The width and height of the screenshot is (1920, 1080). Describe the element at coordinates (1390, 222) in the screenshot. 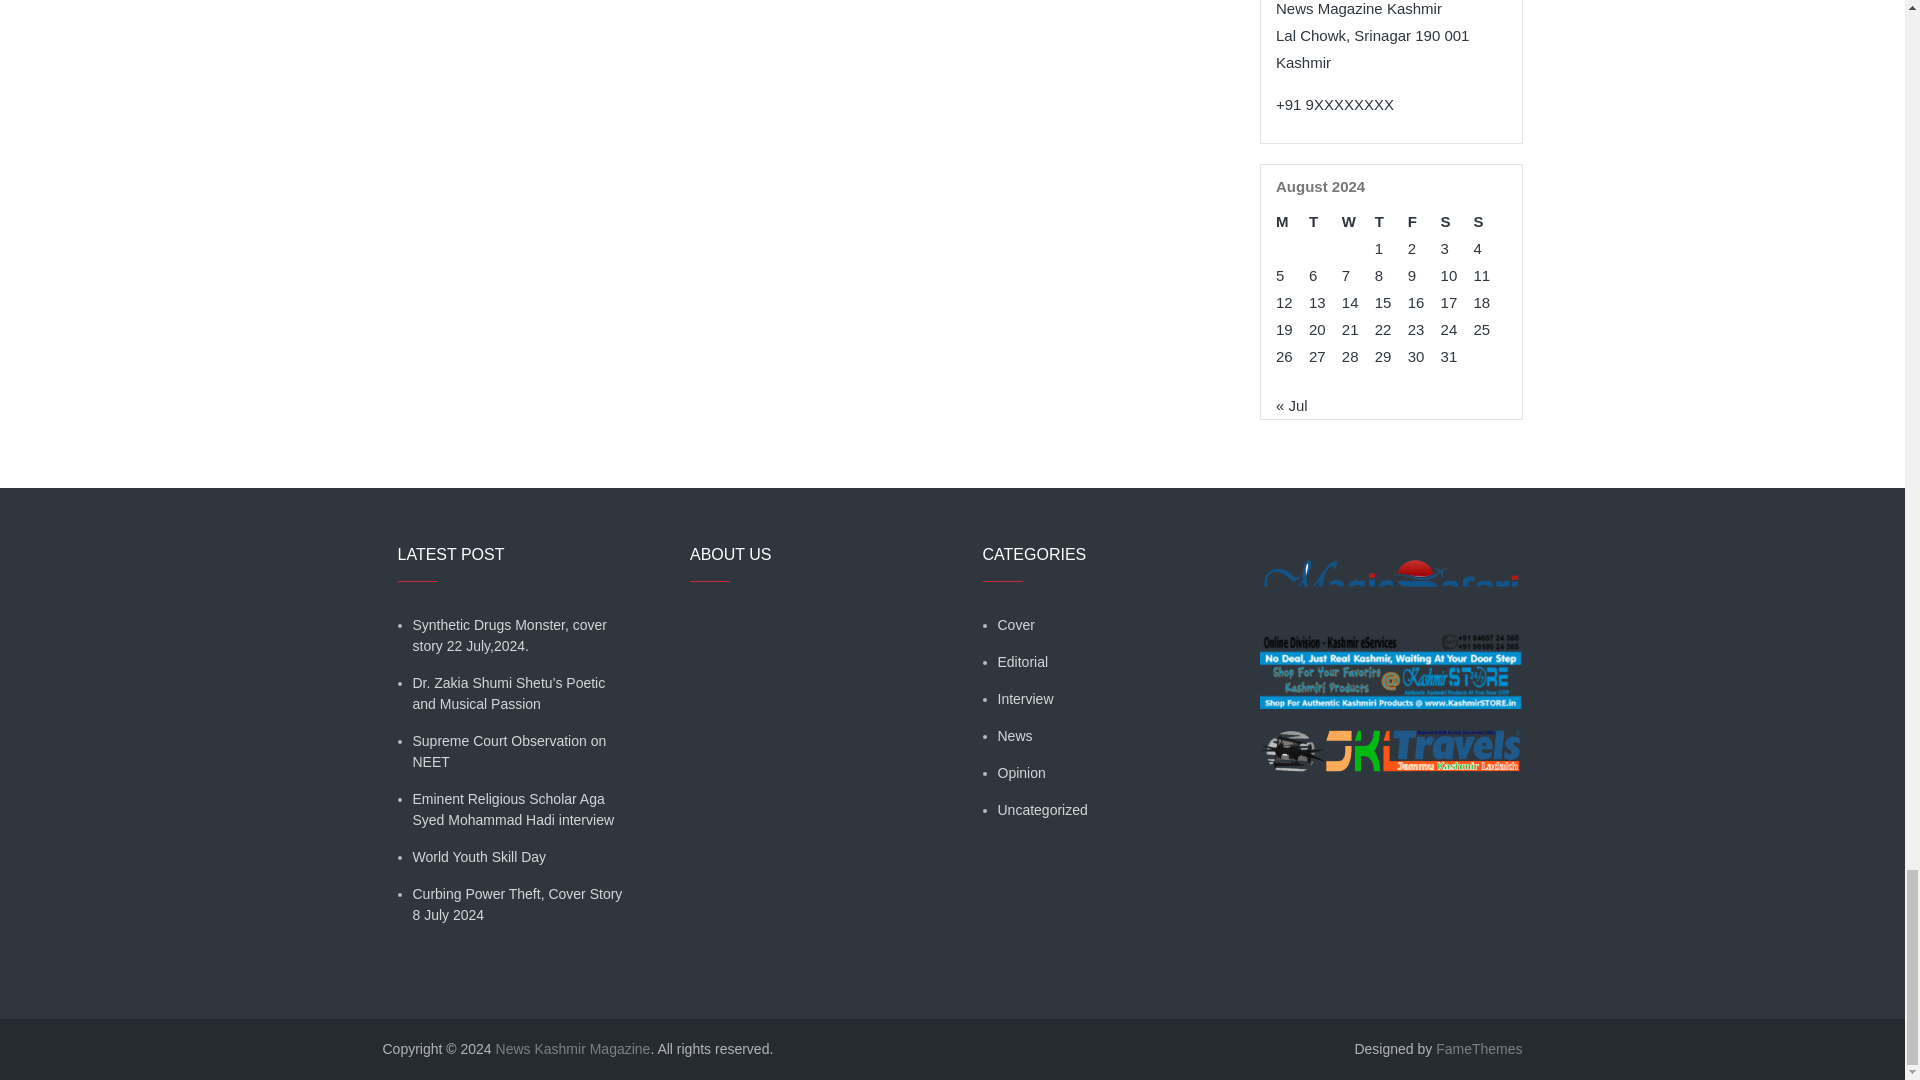

I see `Thursday` at that location.